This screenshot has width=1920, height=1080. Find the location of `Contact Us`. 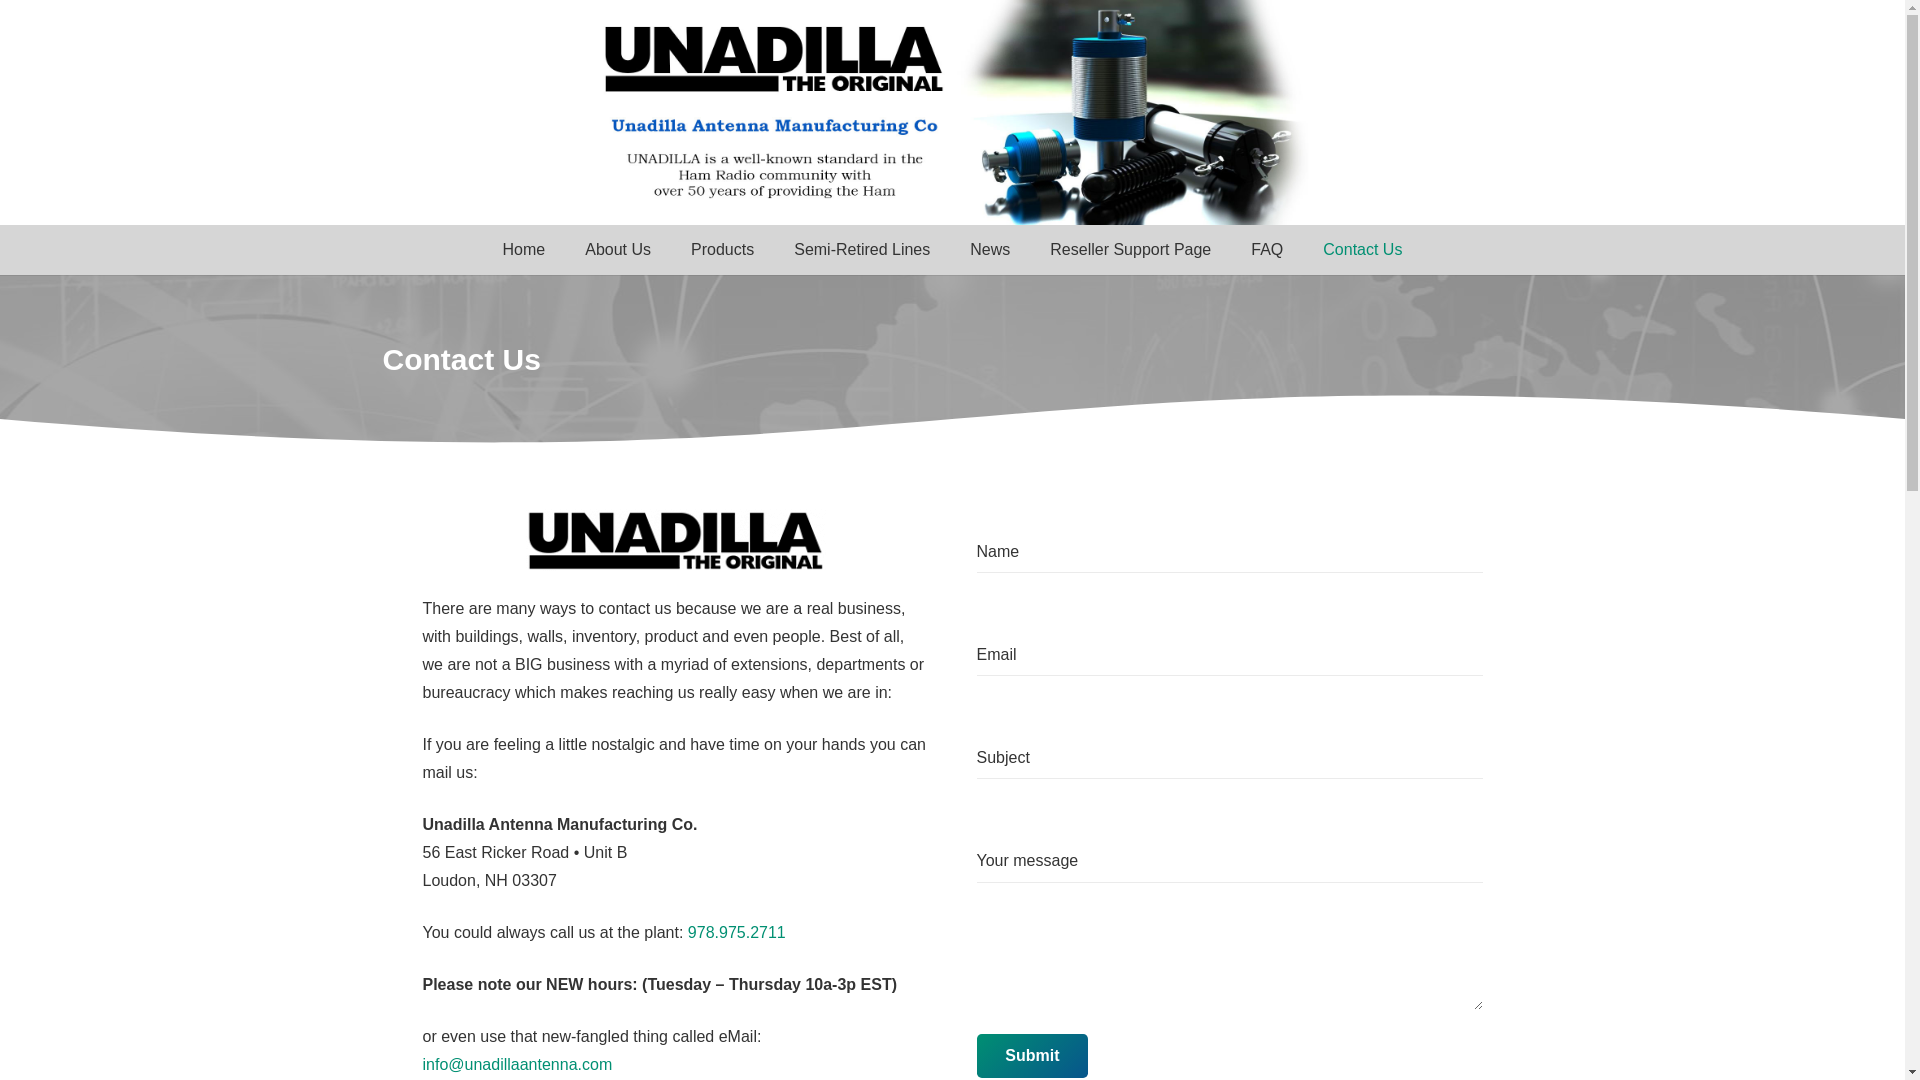

Contact Us is located at coordinates (1362, 250).